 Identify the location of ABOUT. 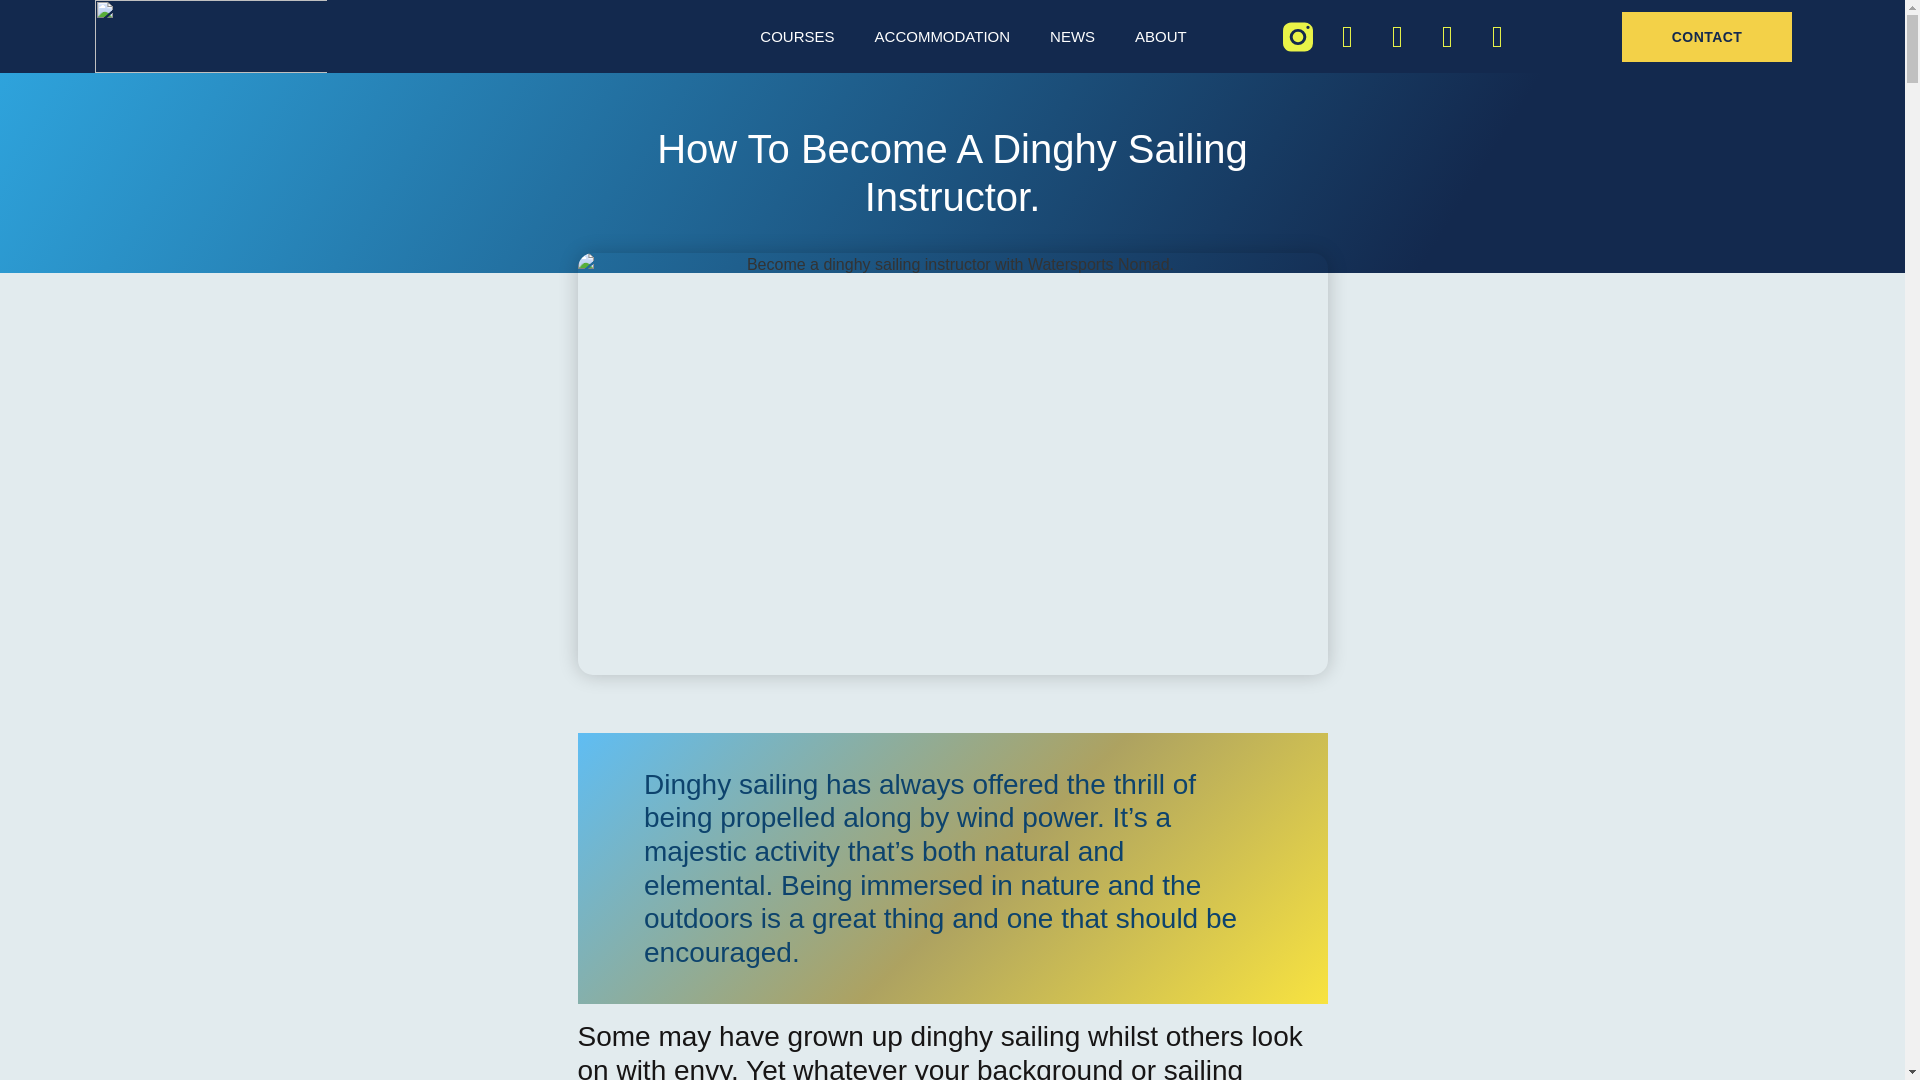
(1161, 36).